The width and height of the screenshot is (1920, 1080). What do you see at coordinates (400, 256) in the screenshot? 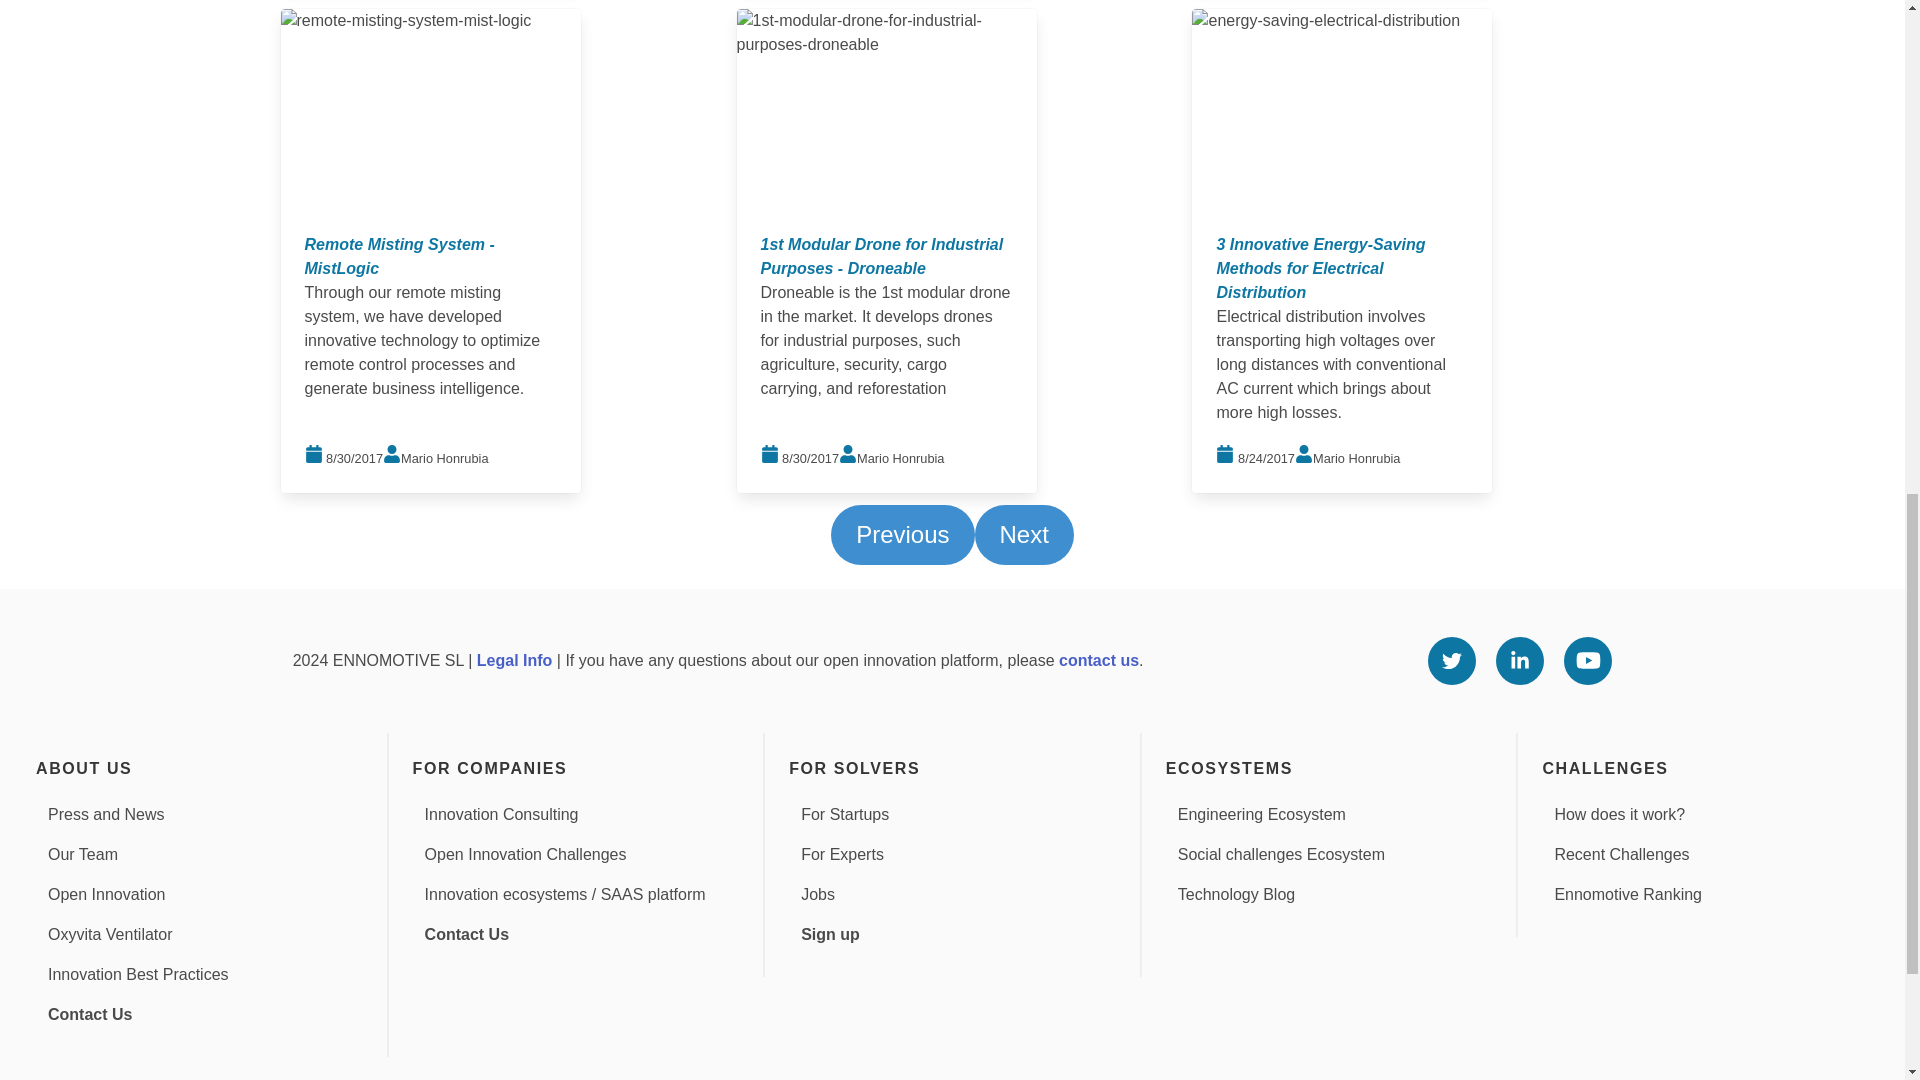
I see `Remote Misting System - MistLogic` at bounding box center [400, 256].